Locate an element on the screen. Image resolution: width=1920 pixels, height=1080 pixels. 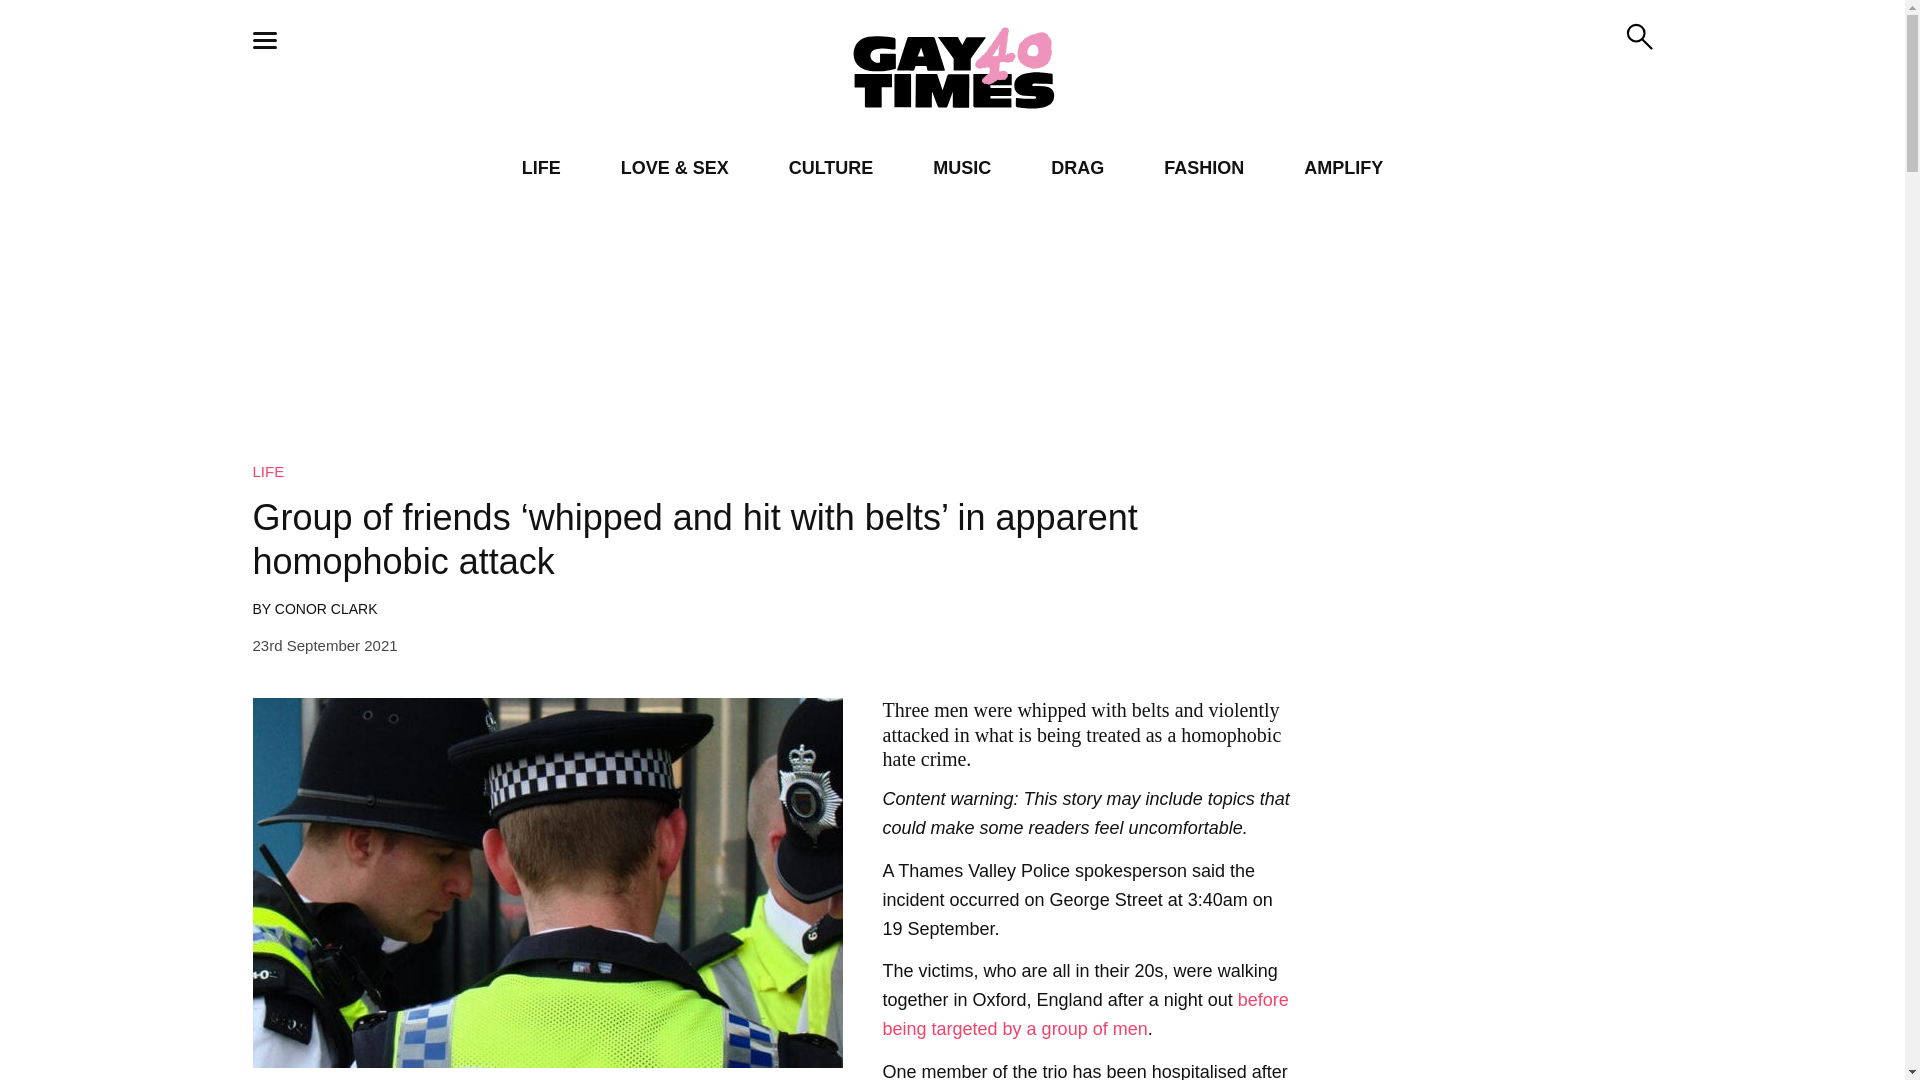
DRAG is located at coordinates (1077, 168).